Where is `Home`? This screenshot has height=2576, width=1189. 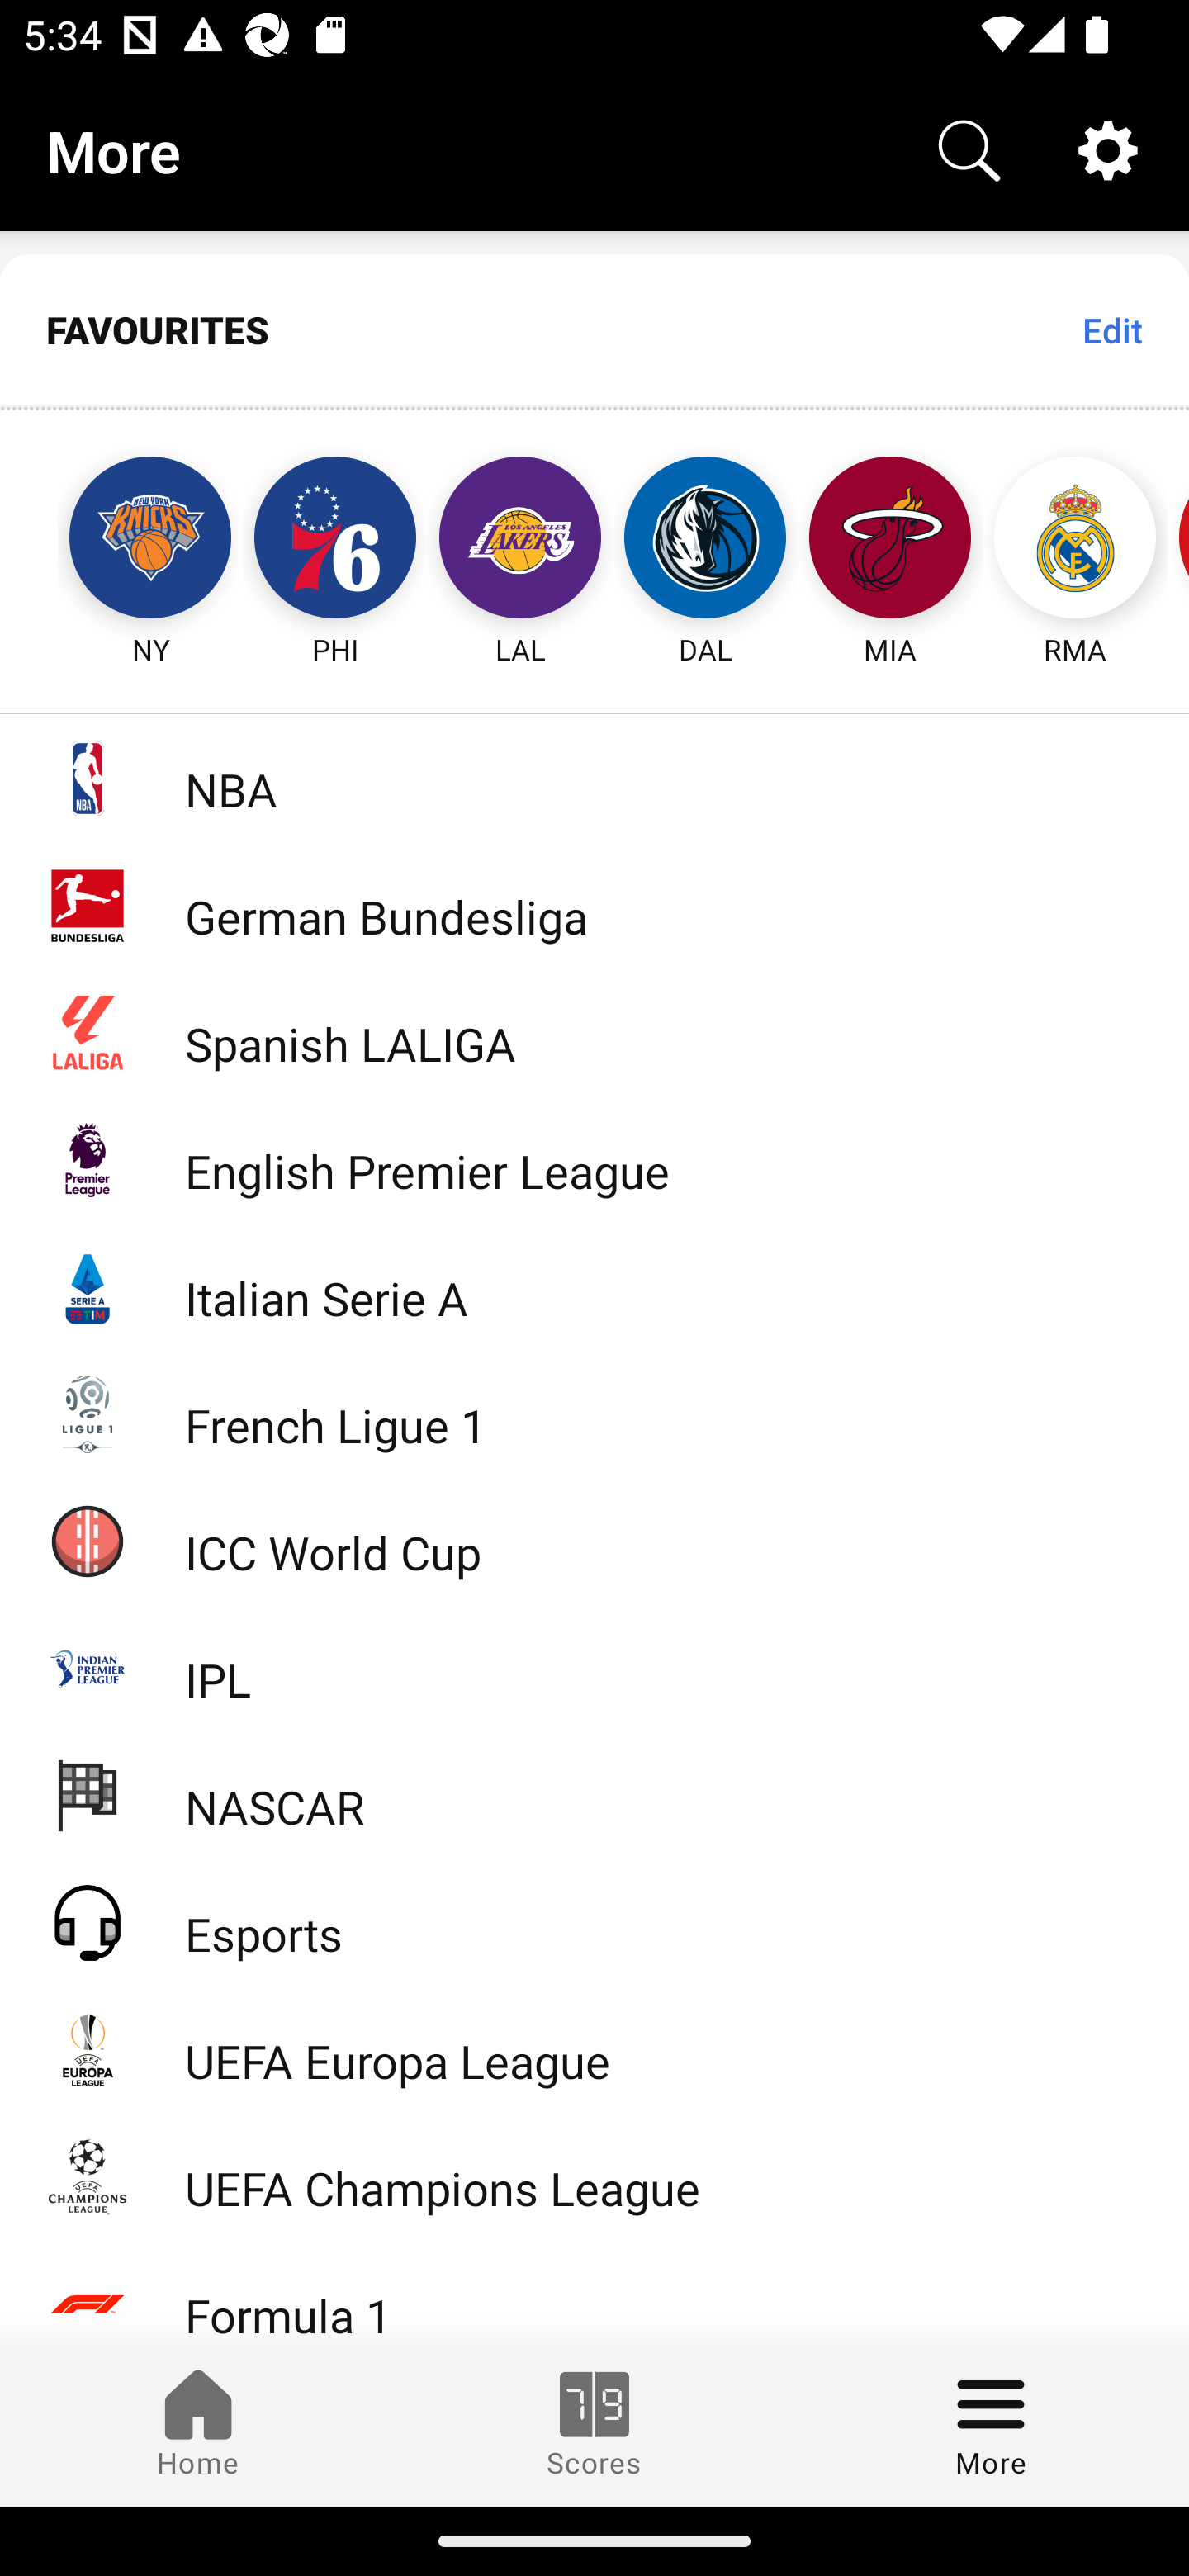 Home is located at coordinates (198, 2425).